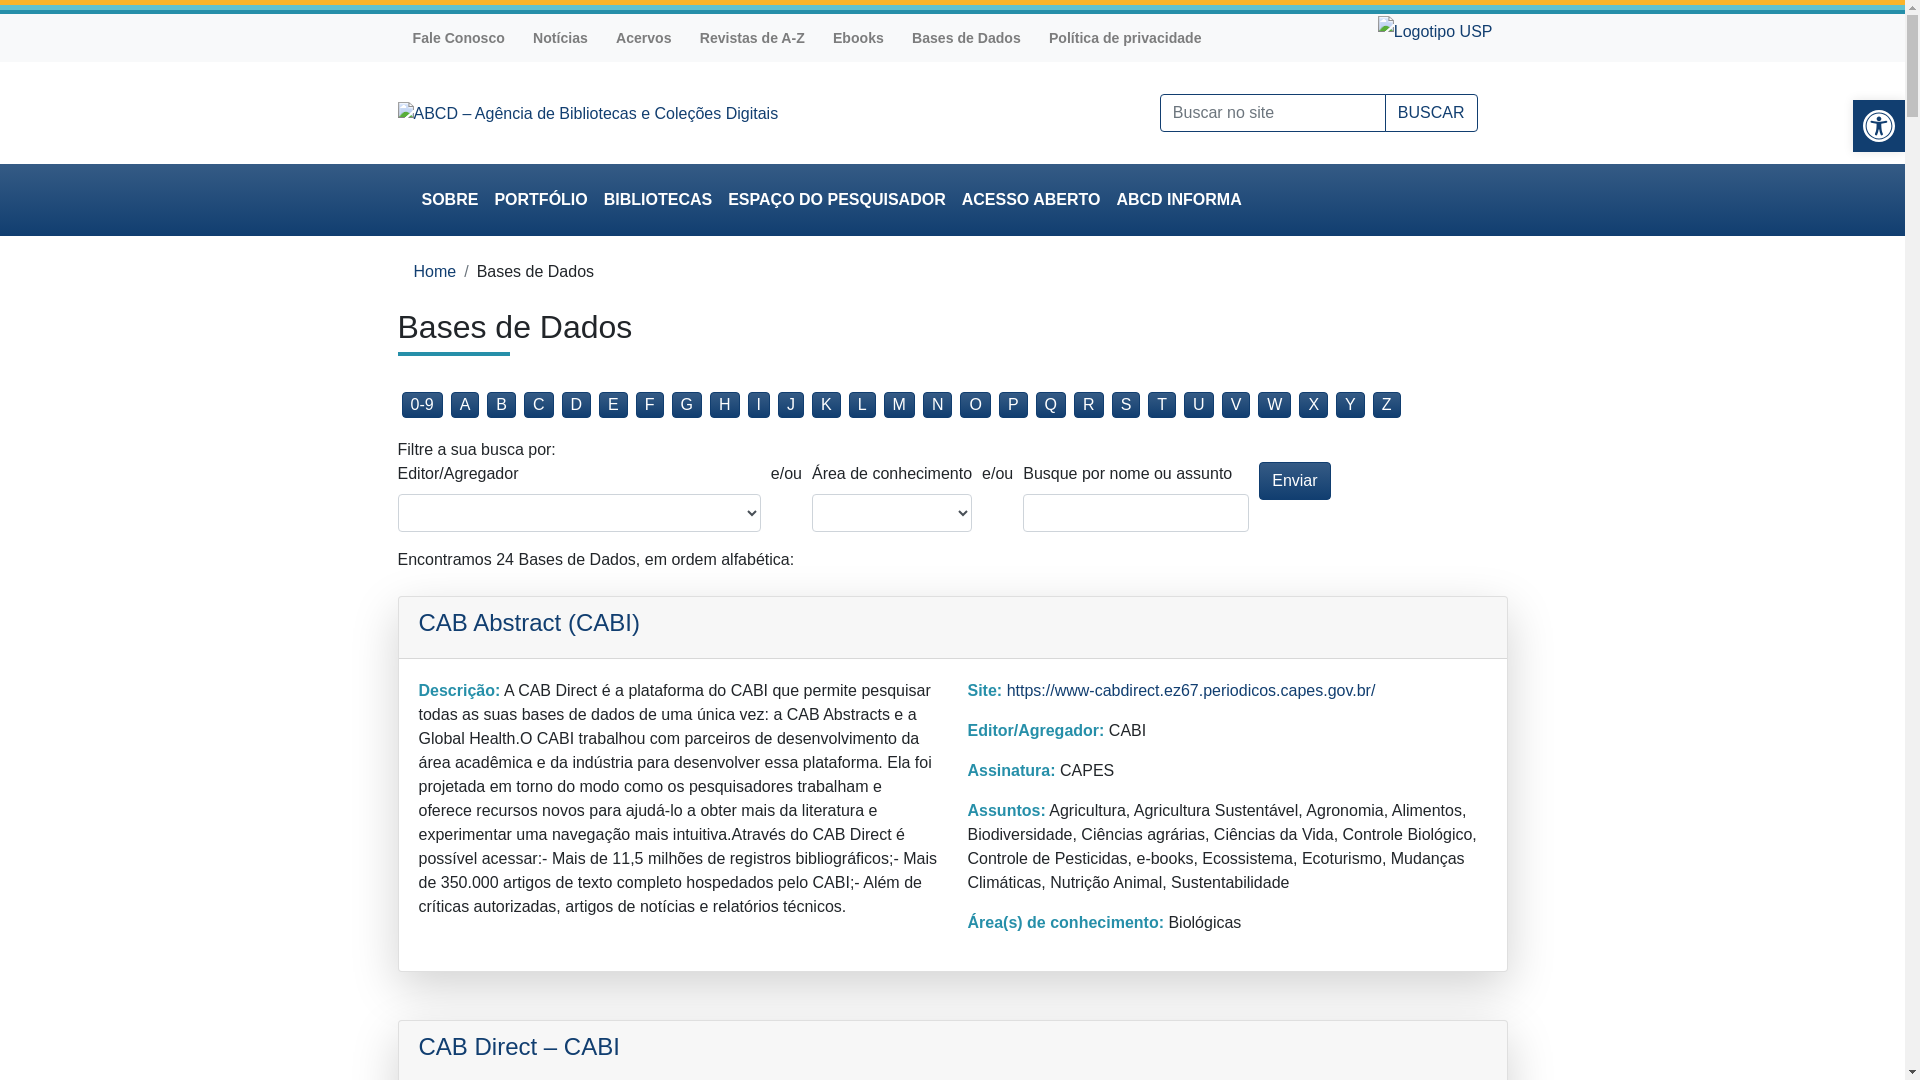  What do you see at coordinates (1879, 126) in the screenshot?
I see `Barra de Ferramentas Aberta
Ferramentas de Acessibilidade` at bounding box center [1879, 126].